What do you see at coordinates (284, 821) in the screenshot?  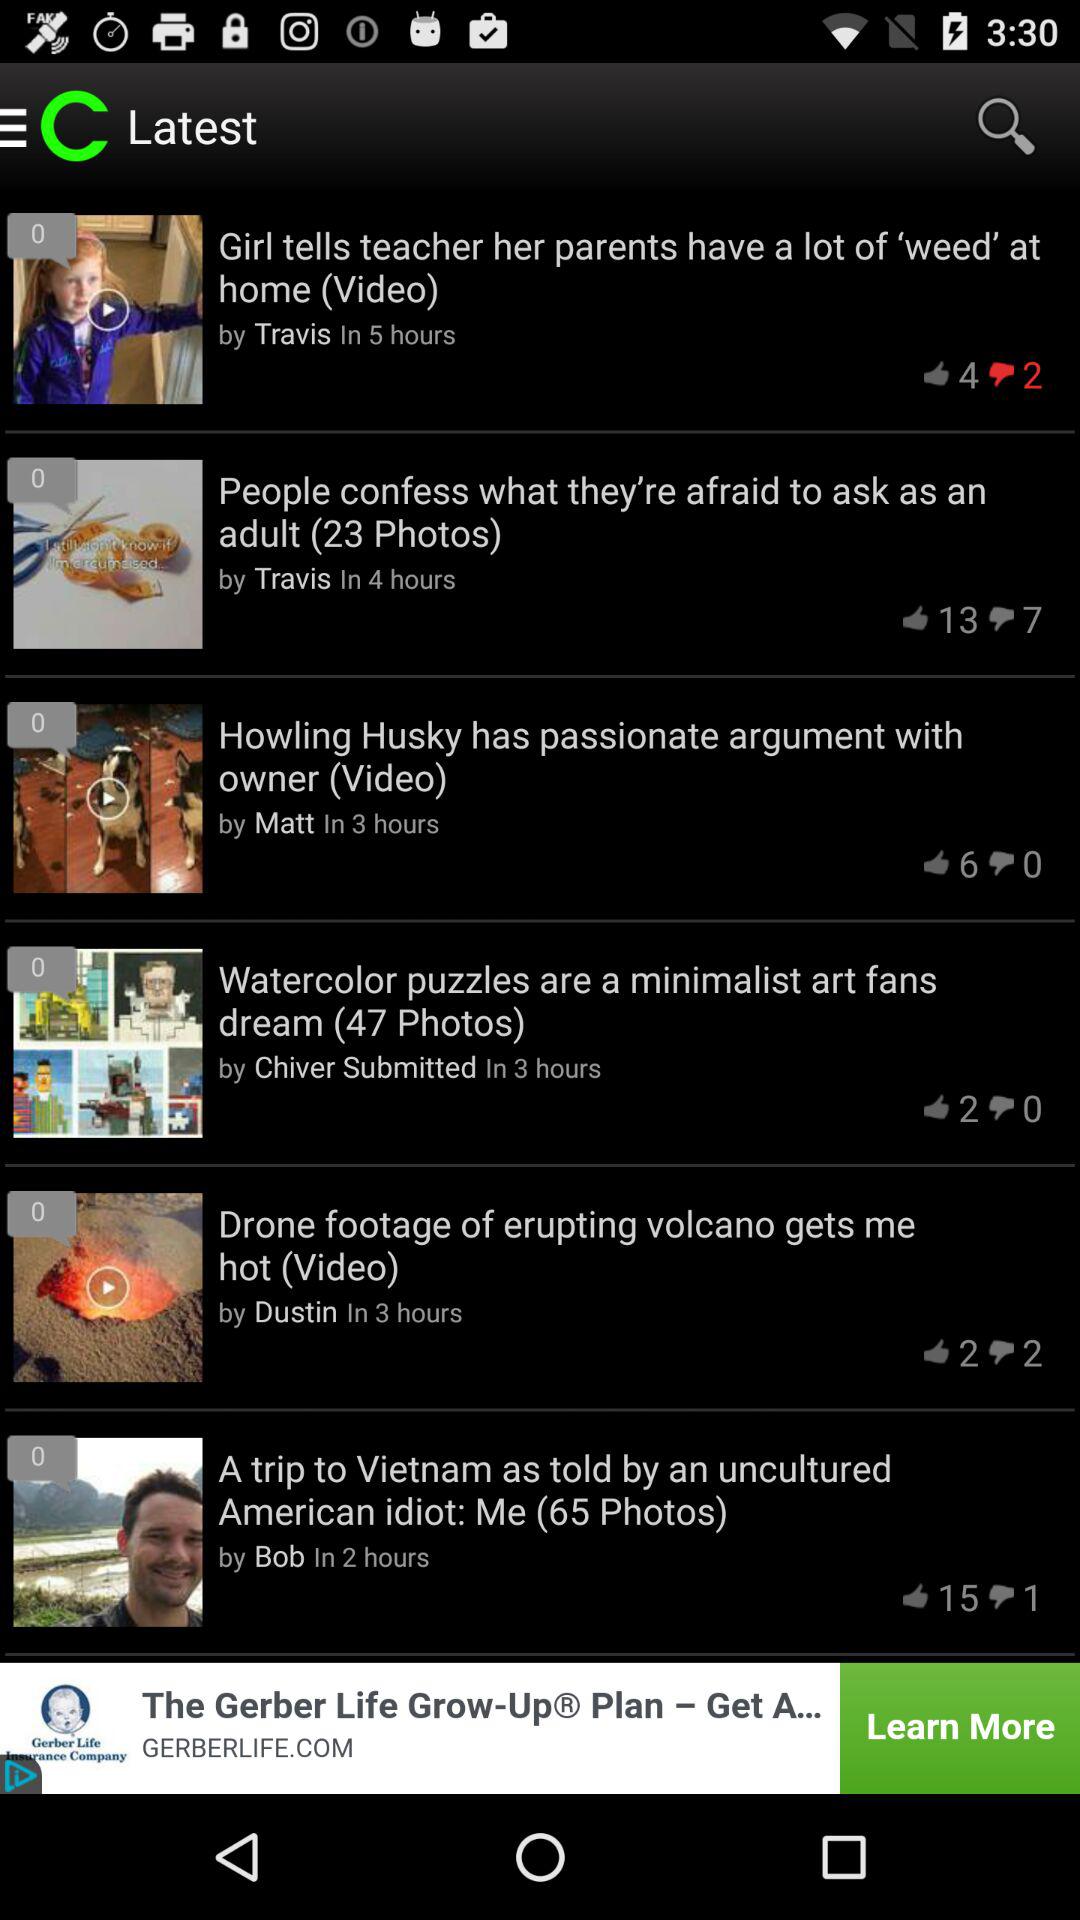 I see `open item to the left of the in 3 hours icon` at bounding box center [284, 821].